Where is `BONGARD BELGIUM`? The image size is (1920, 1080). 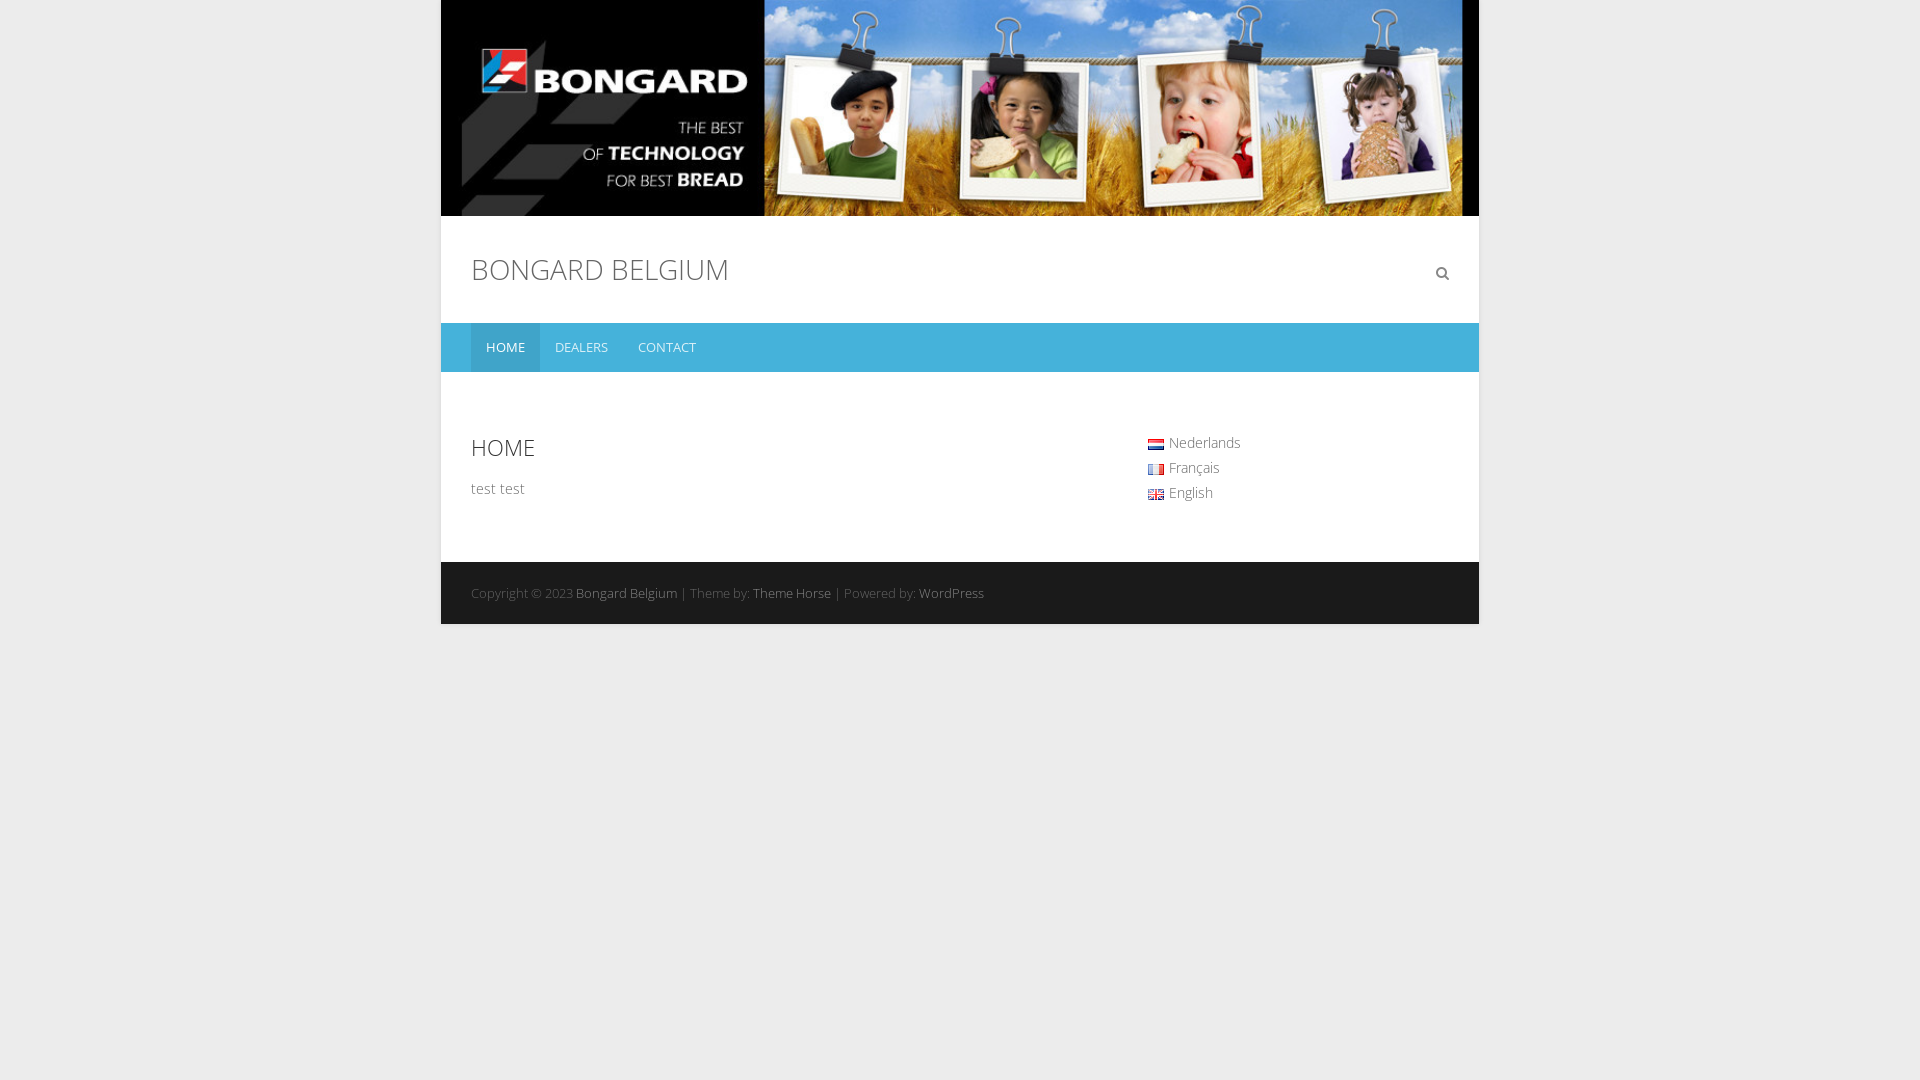 BONGARD BELGIUM is located at coordinates (600, 269).